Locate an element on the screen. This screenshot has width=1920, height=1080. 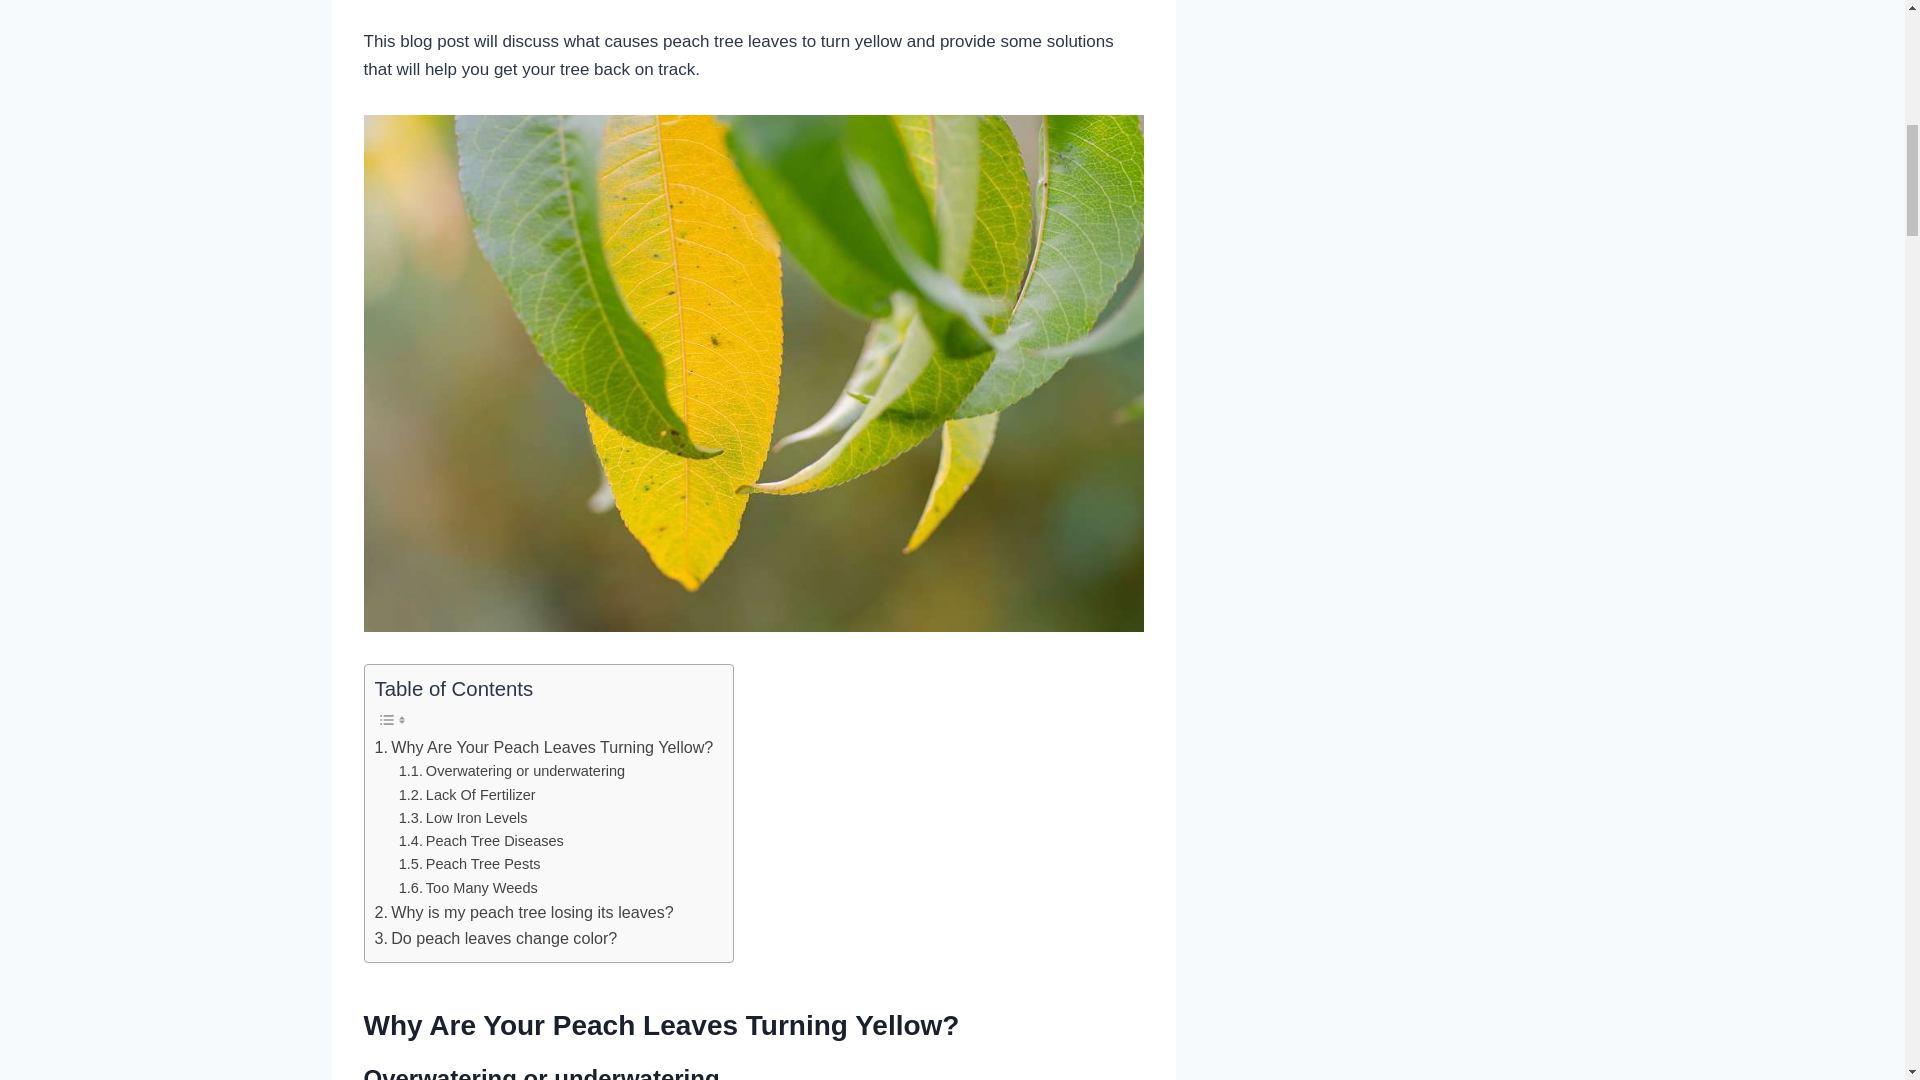
Too Many Weeds is located at coordinates (468, 888).